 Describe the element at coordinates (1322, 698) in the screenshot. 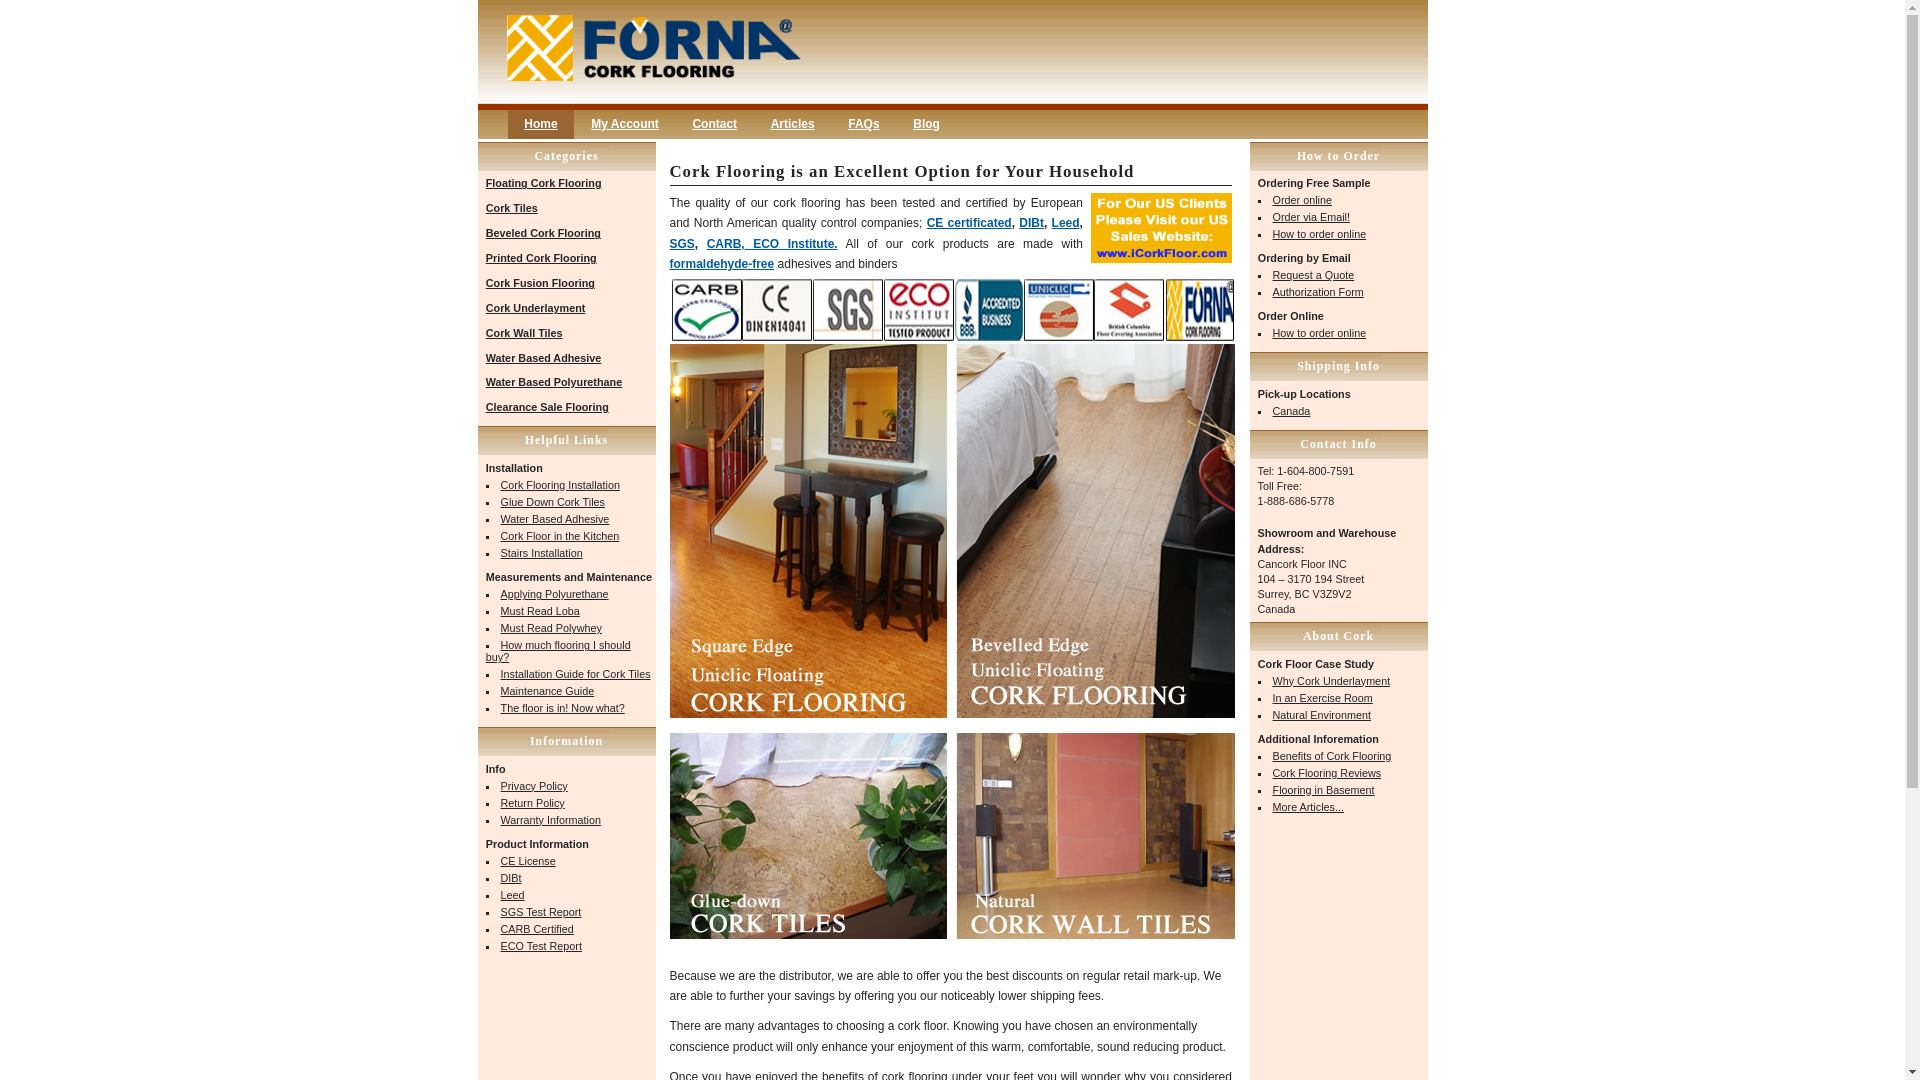

I see `In an Exercise Room` at that location.